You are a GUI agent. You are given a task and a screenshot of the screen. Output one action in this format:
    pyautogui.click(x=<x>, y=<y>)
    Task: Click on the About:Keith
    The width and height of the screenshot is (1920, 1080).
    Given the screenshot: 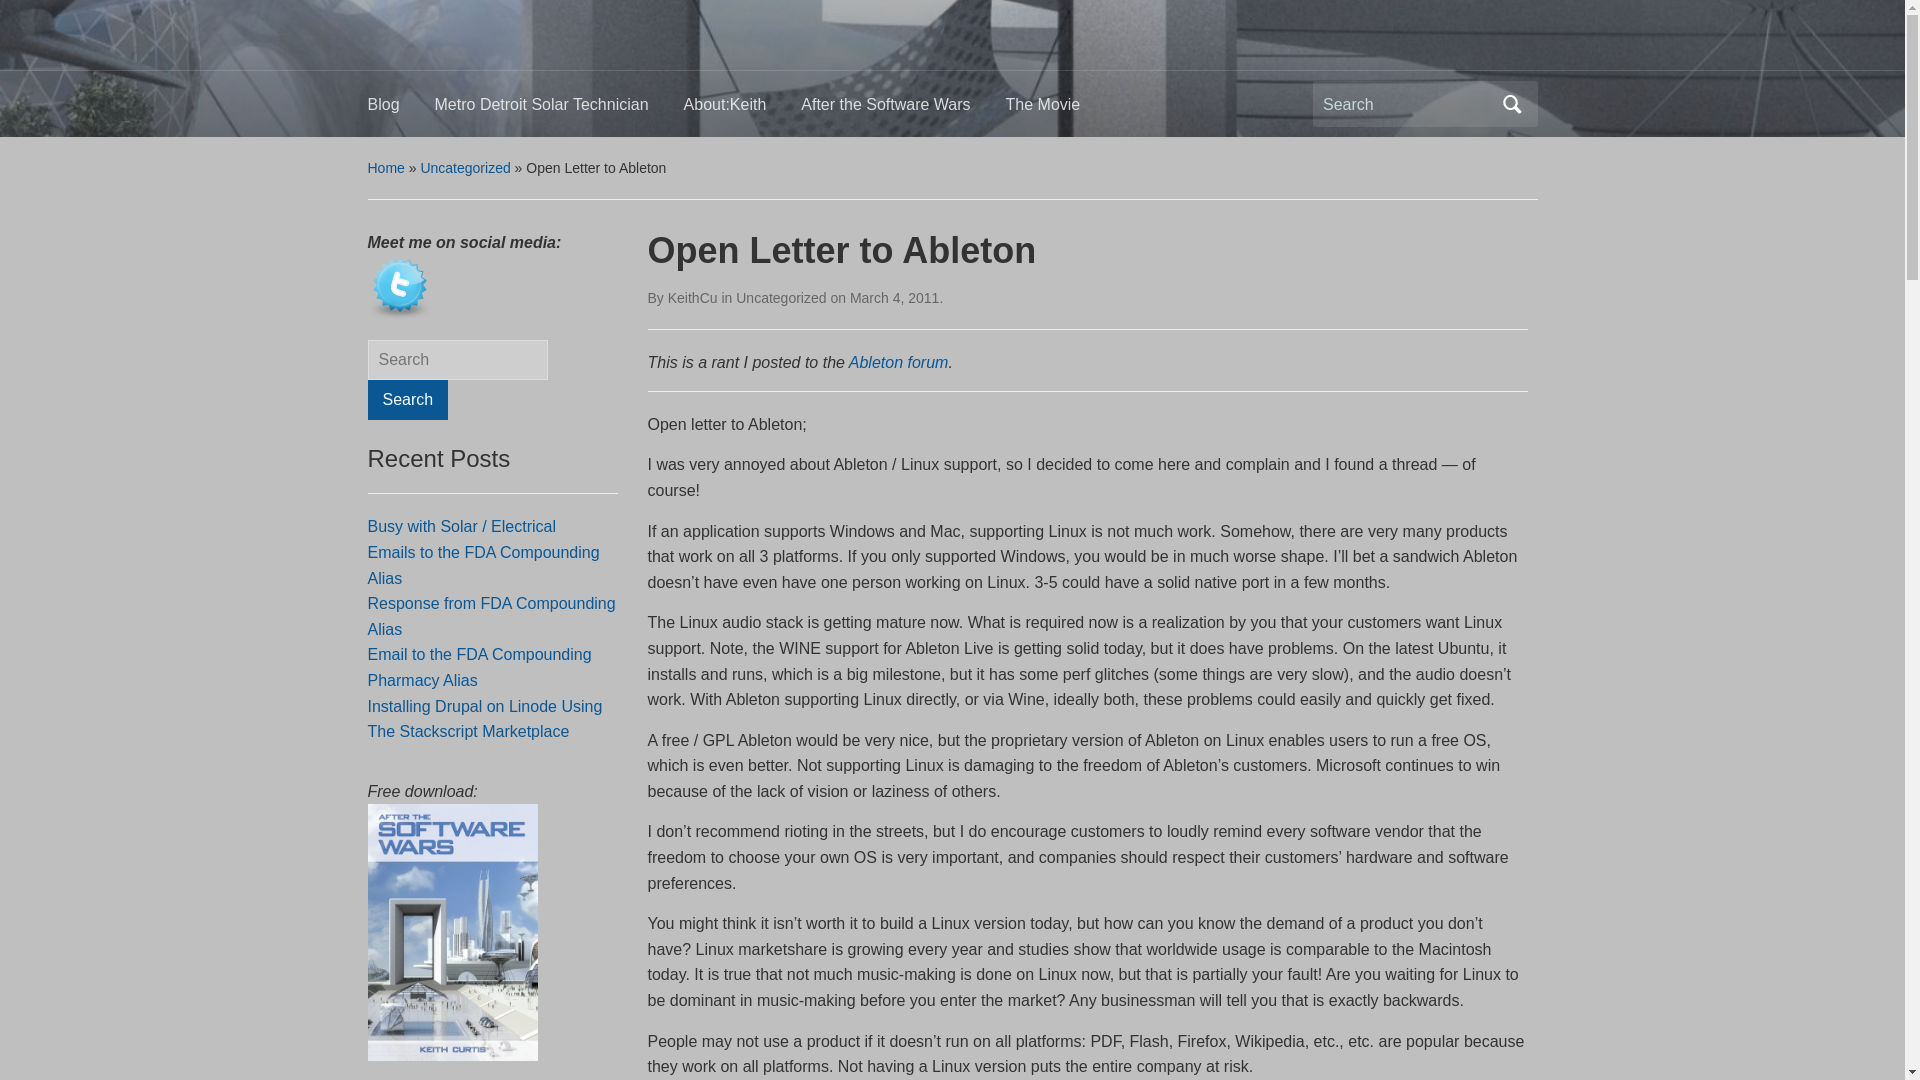 What is the action you would take?
    pyautogui.click(x=742, y=110)
    